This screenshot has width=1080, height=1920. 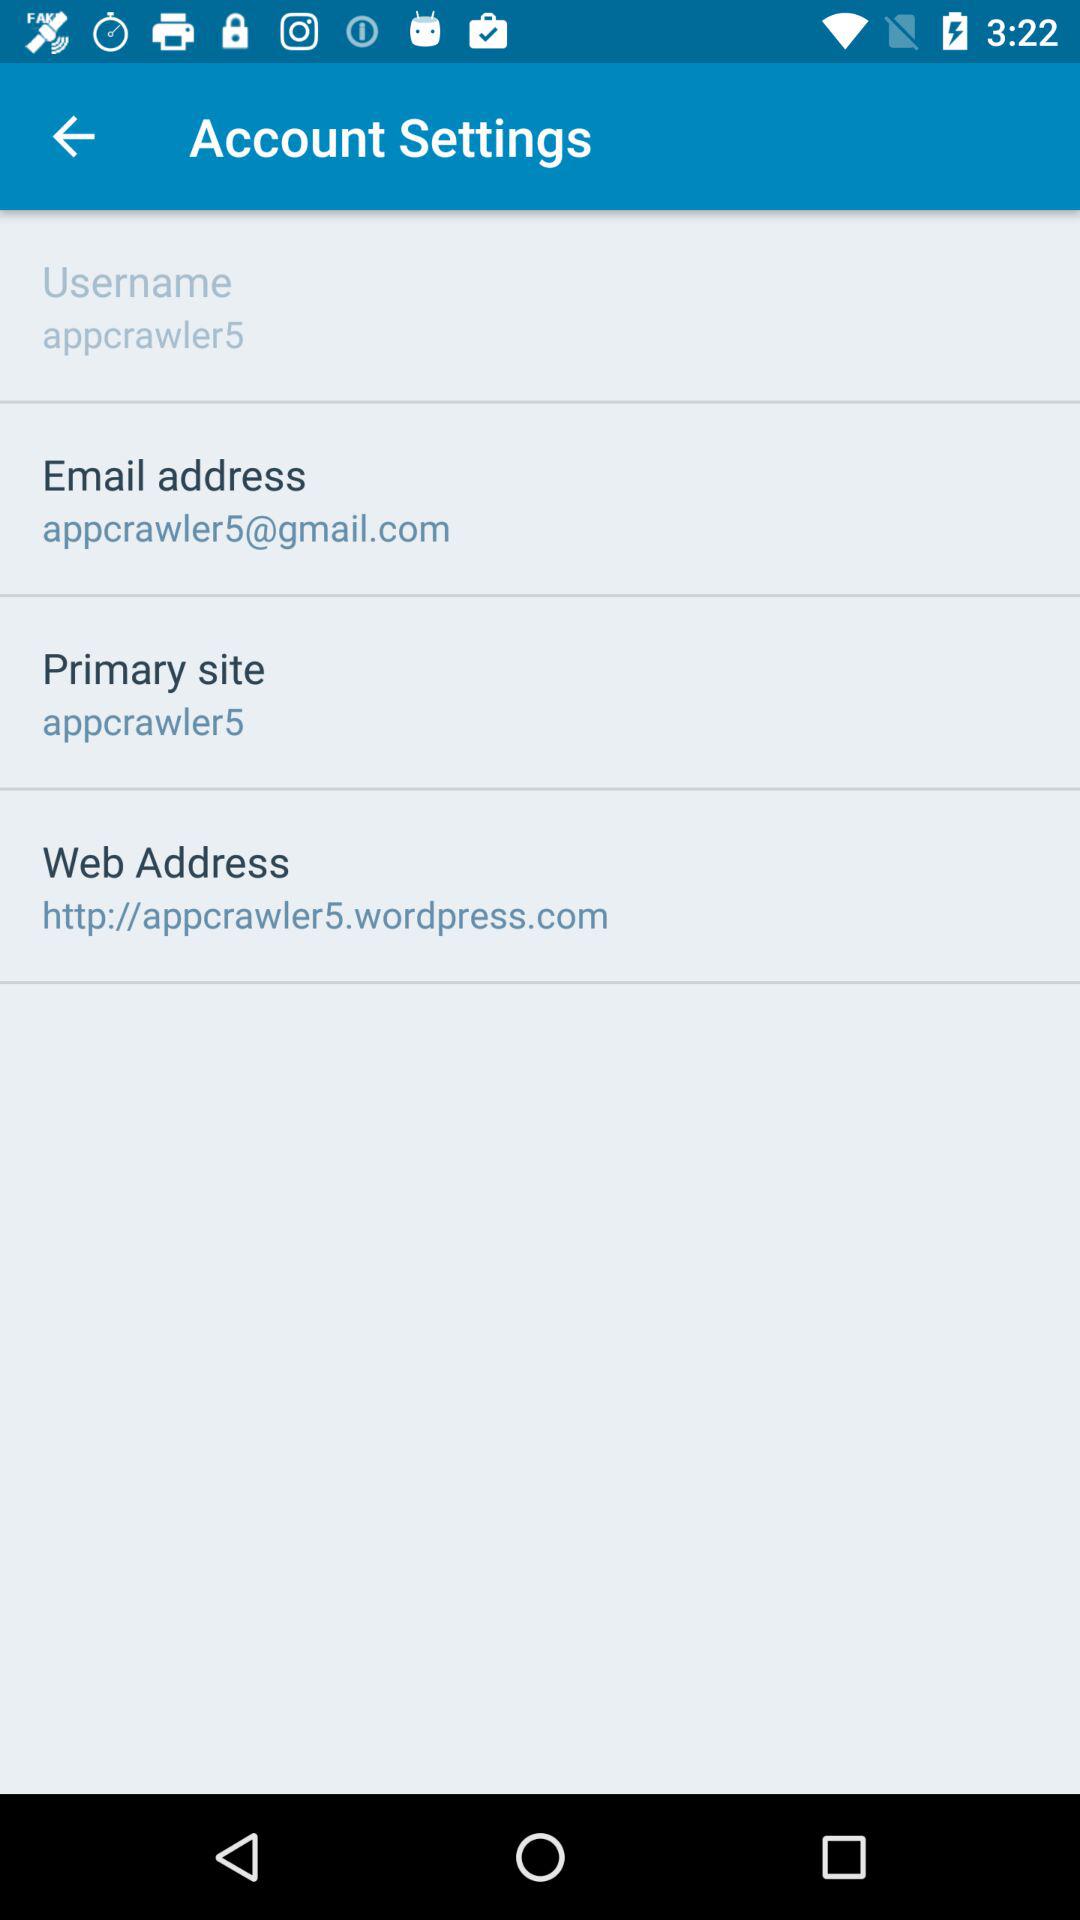 What do you see at coordinates (154, 667) in the screenshot?
I see `swipe to primary site icon` at bounding box center [154, 667].